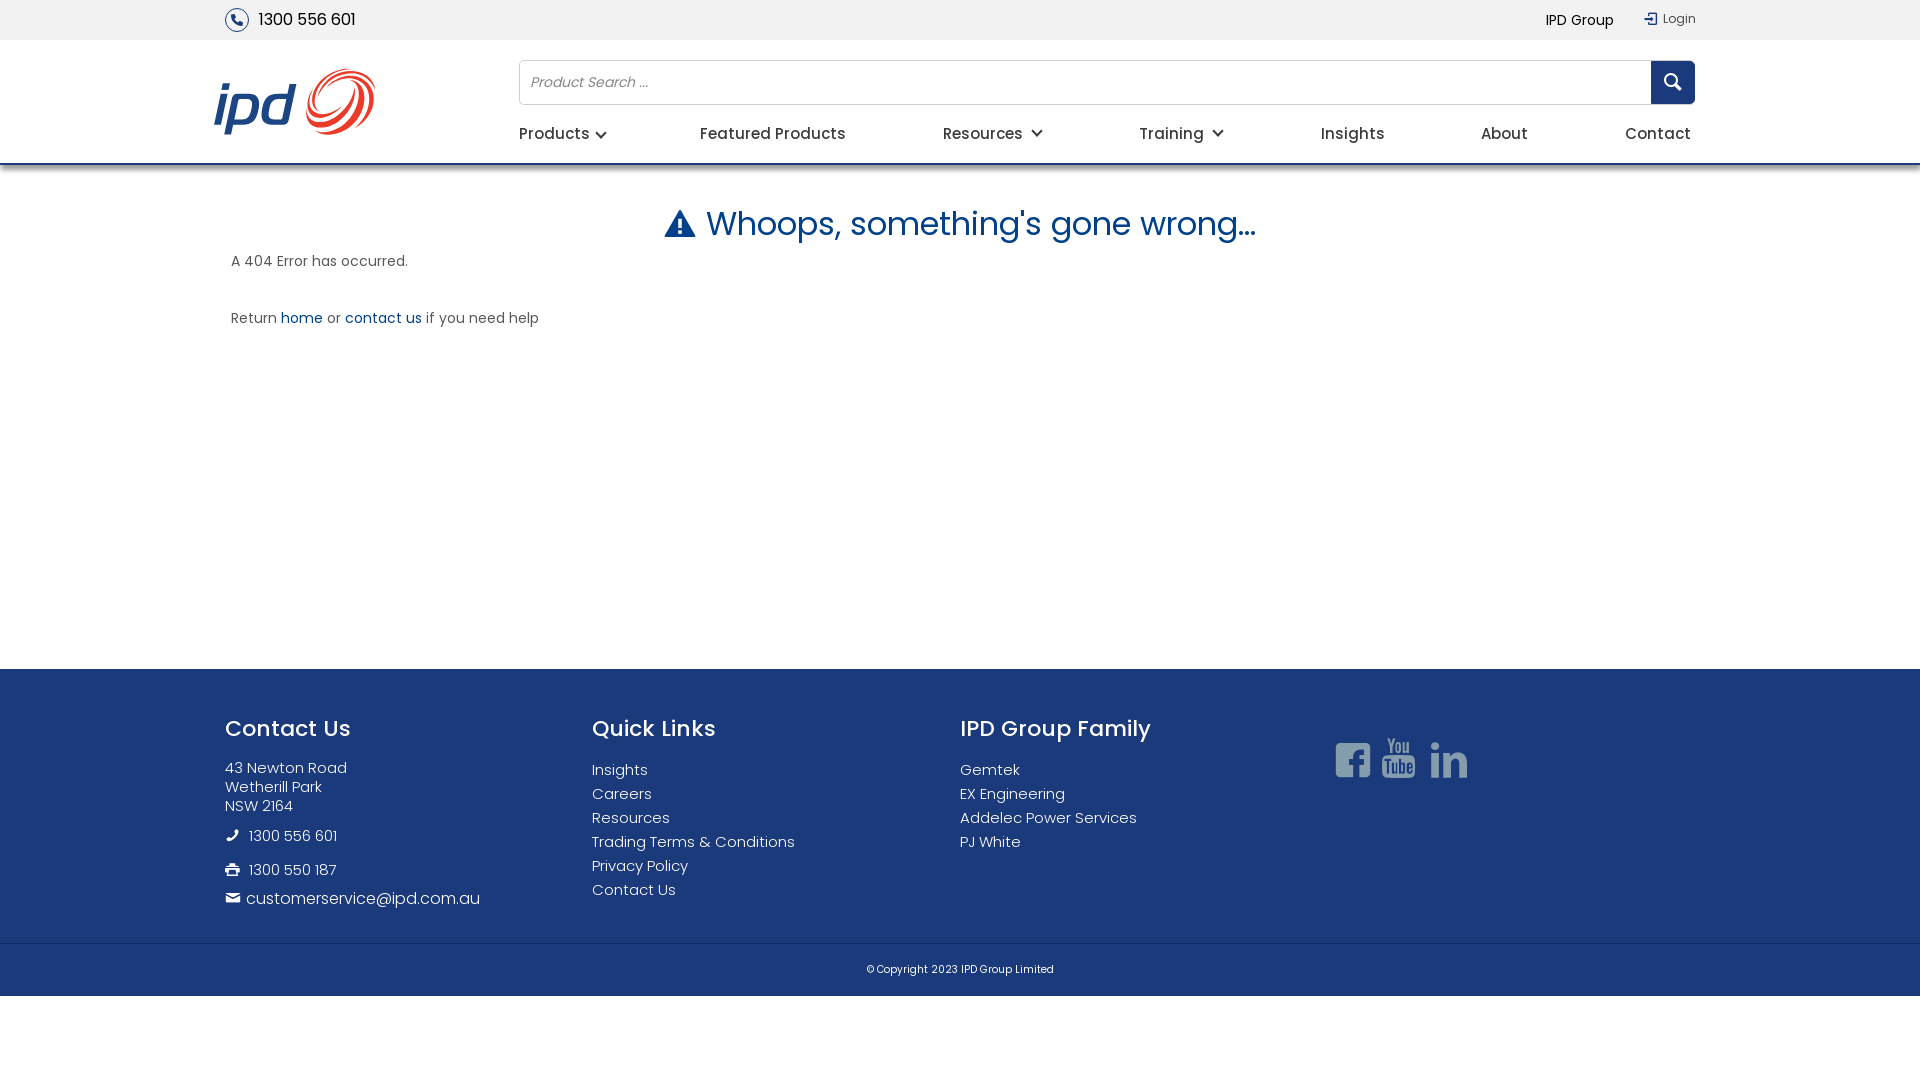 Image resolution: width=1920 pixels, height=1080 pixels. I want to click on PJ White, so click(996, 842).